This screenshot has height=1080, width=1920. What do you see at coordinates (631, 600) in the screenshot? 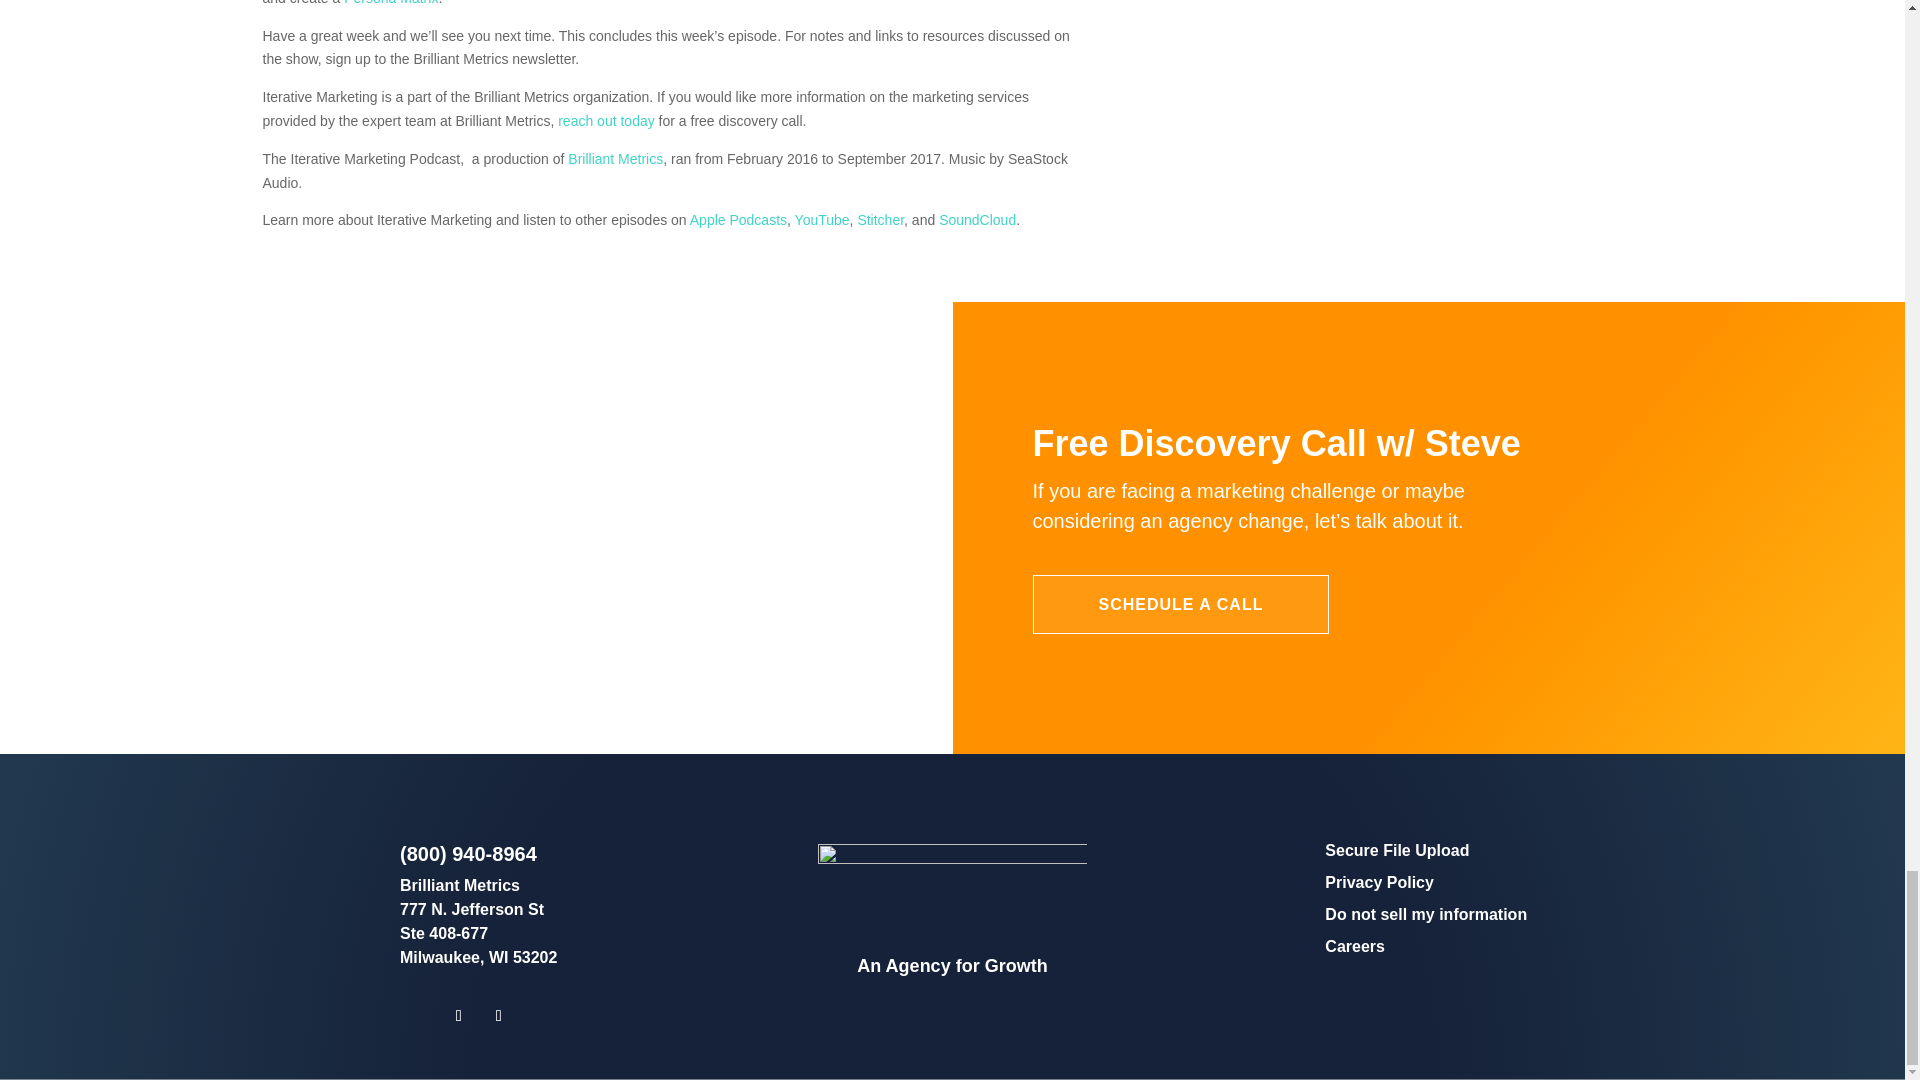
I see `Follow on LinkedIn` at bounding box center [631, 600].